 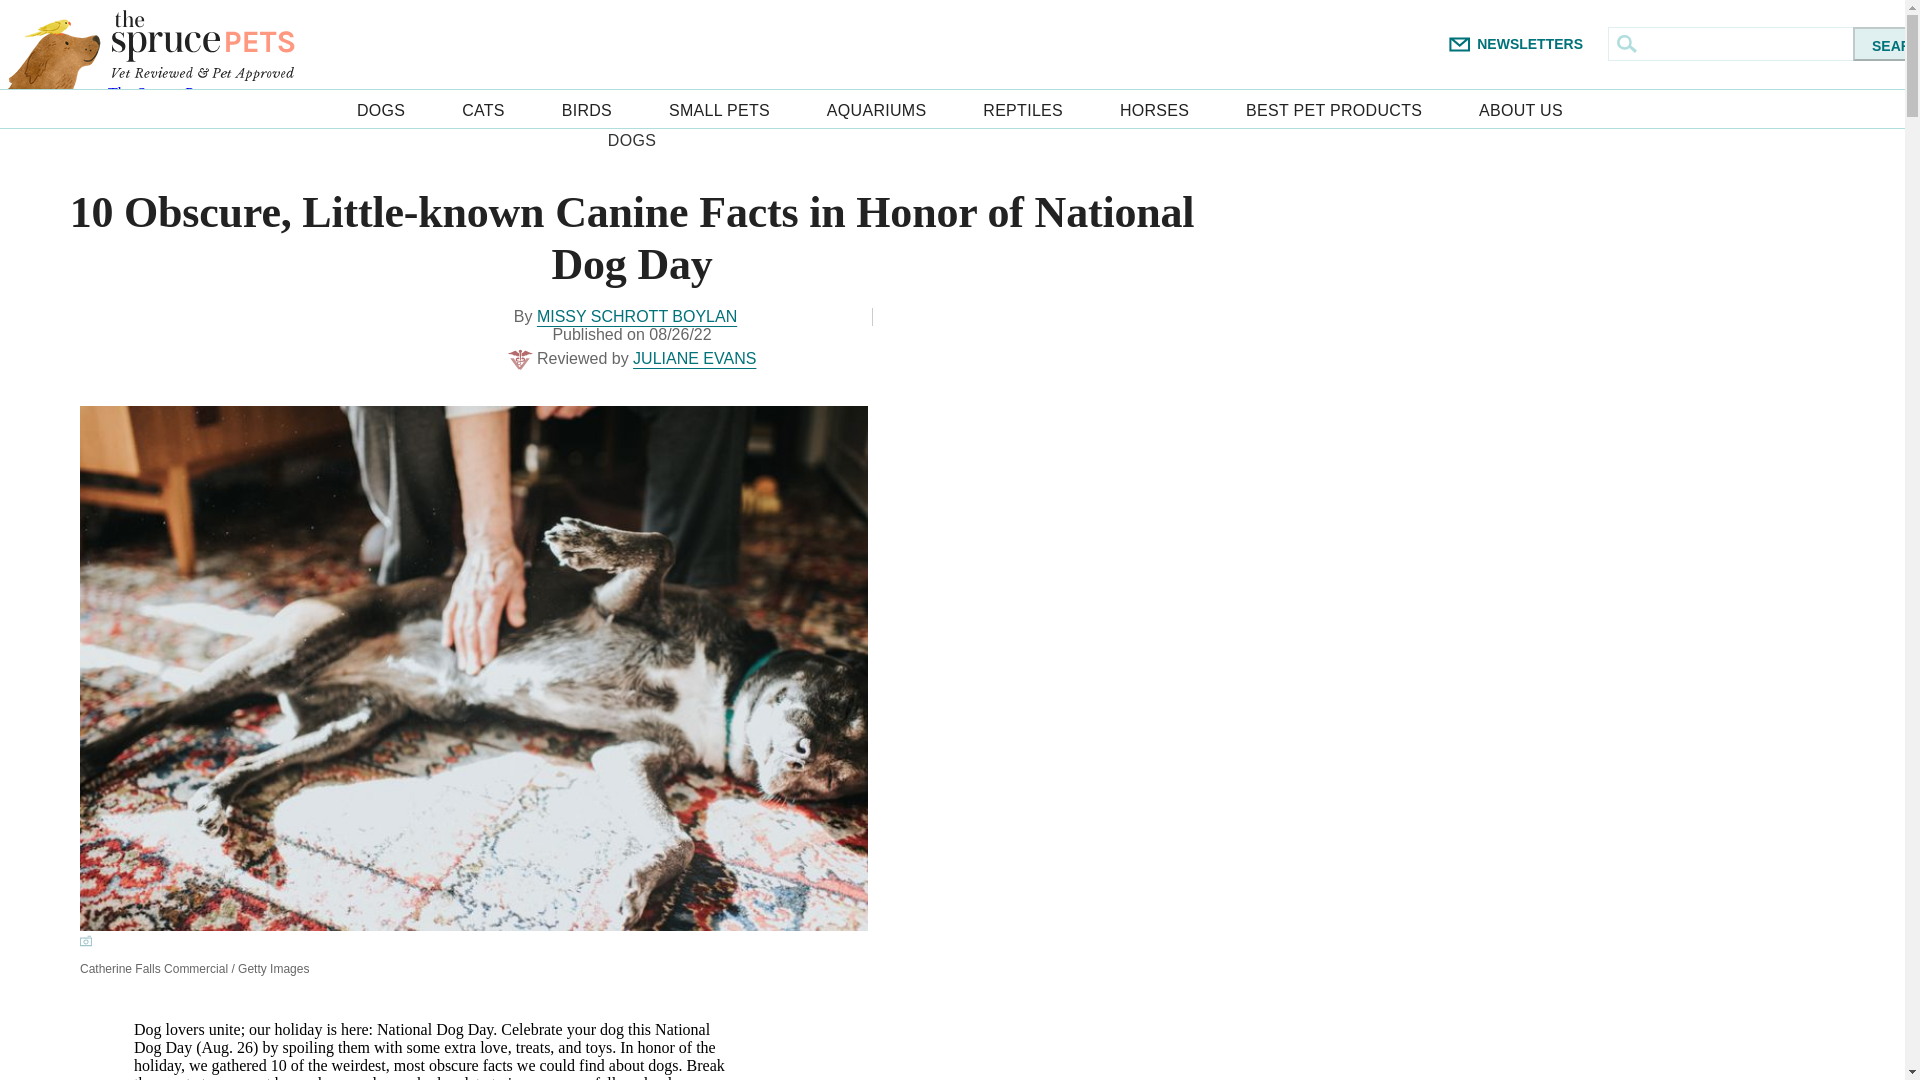 What do you see at coordinates (381, 108) in the screenshot?
I see `DOGS` at bounding box center [381, 108].